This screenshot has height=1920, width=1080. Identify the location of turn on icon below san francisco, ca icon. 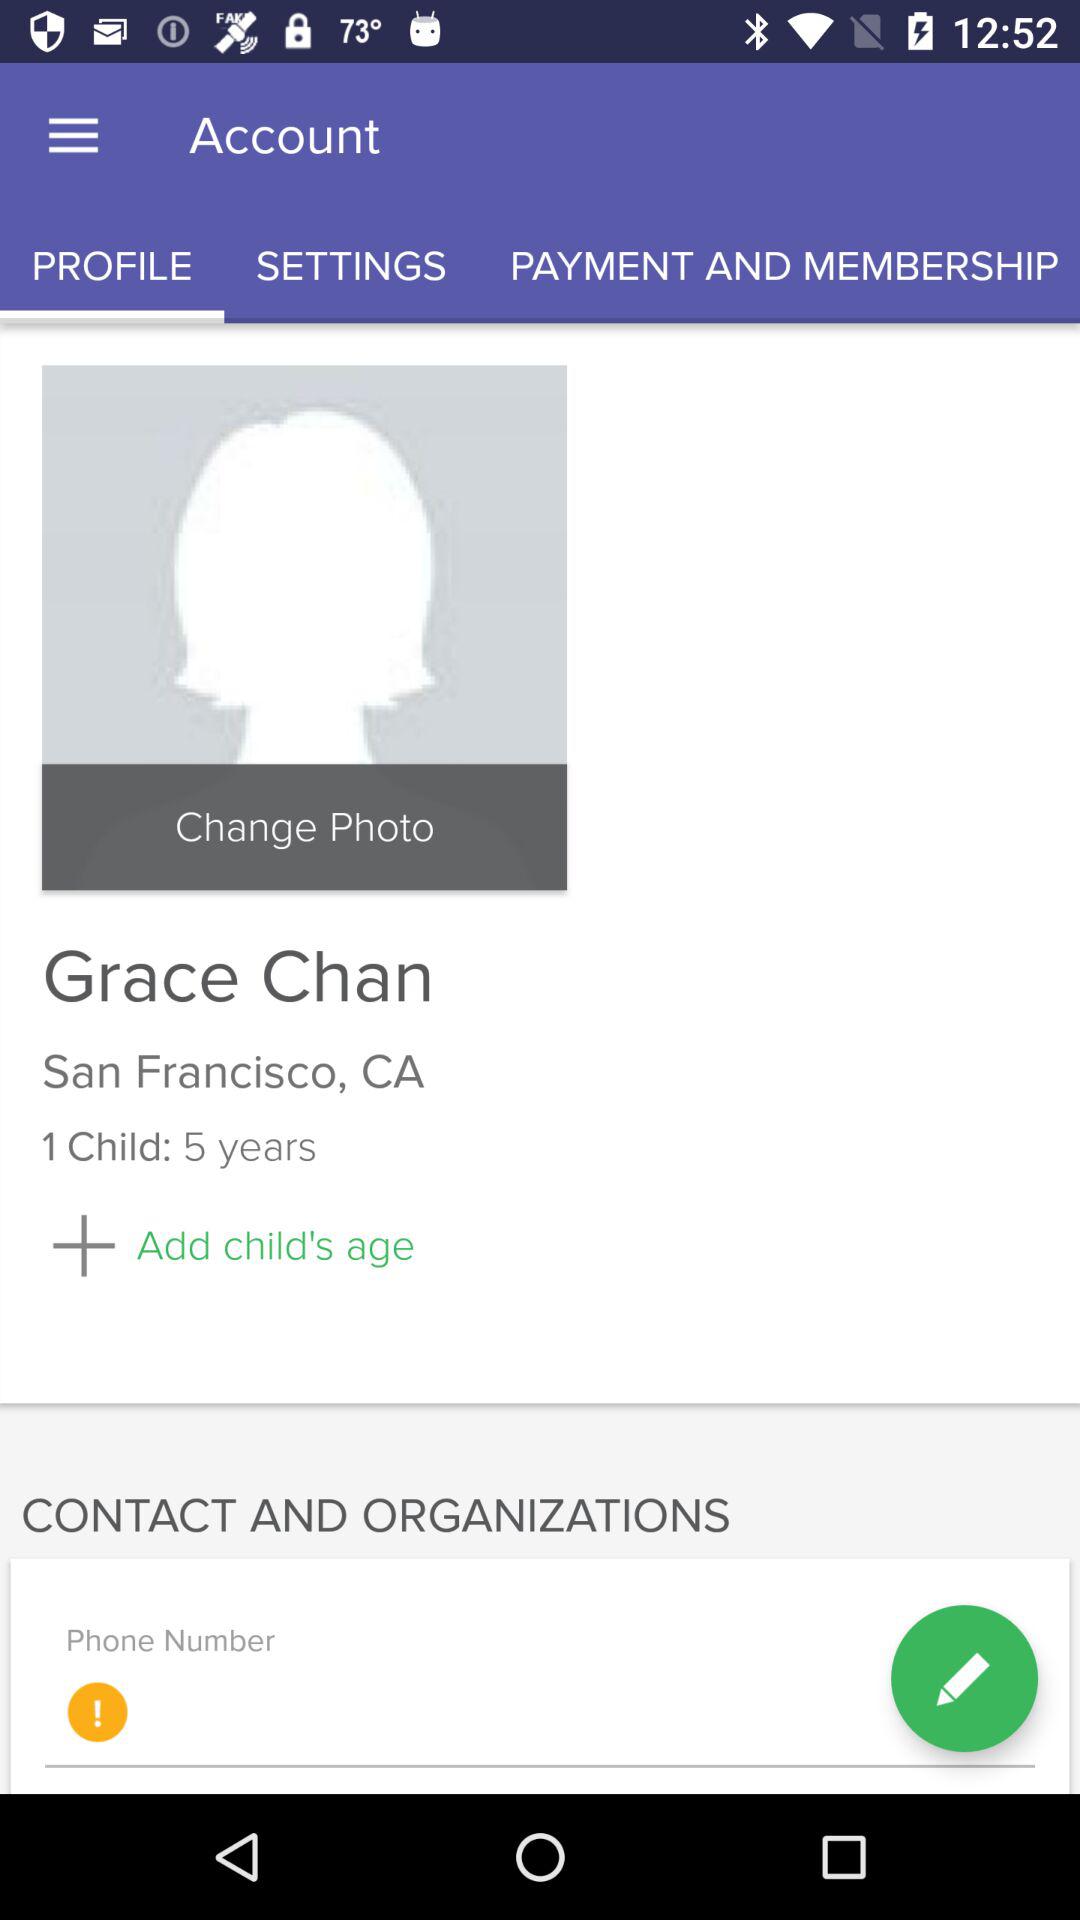
(964, 1678).